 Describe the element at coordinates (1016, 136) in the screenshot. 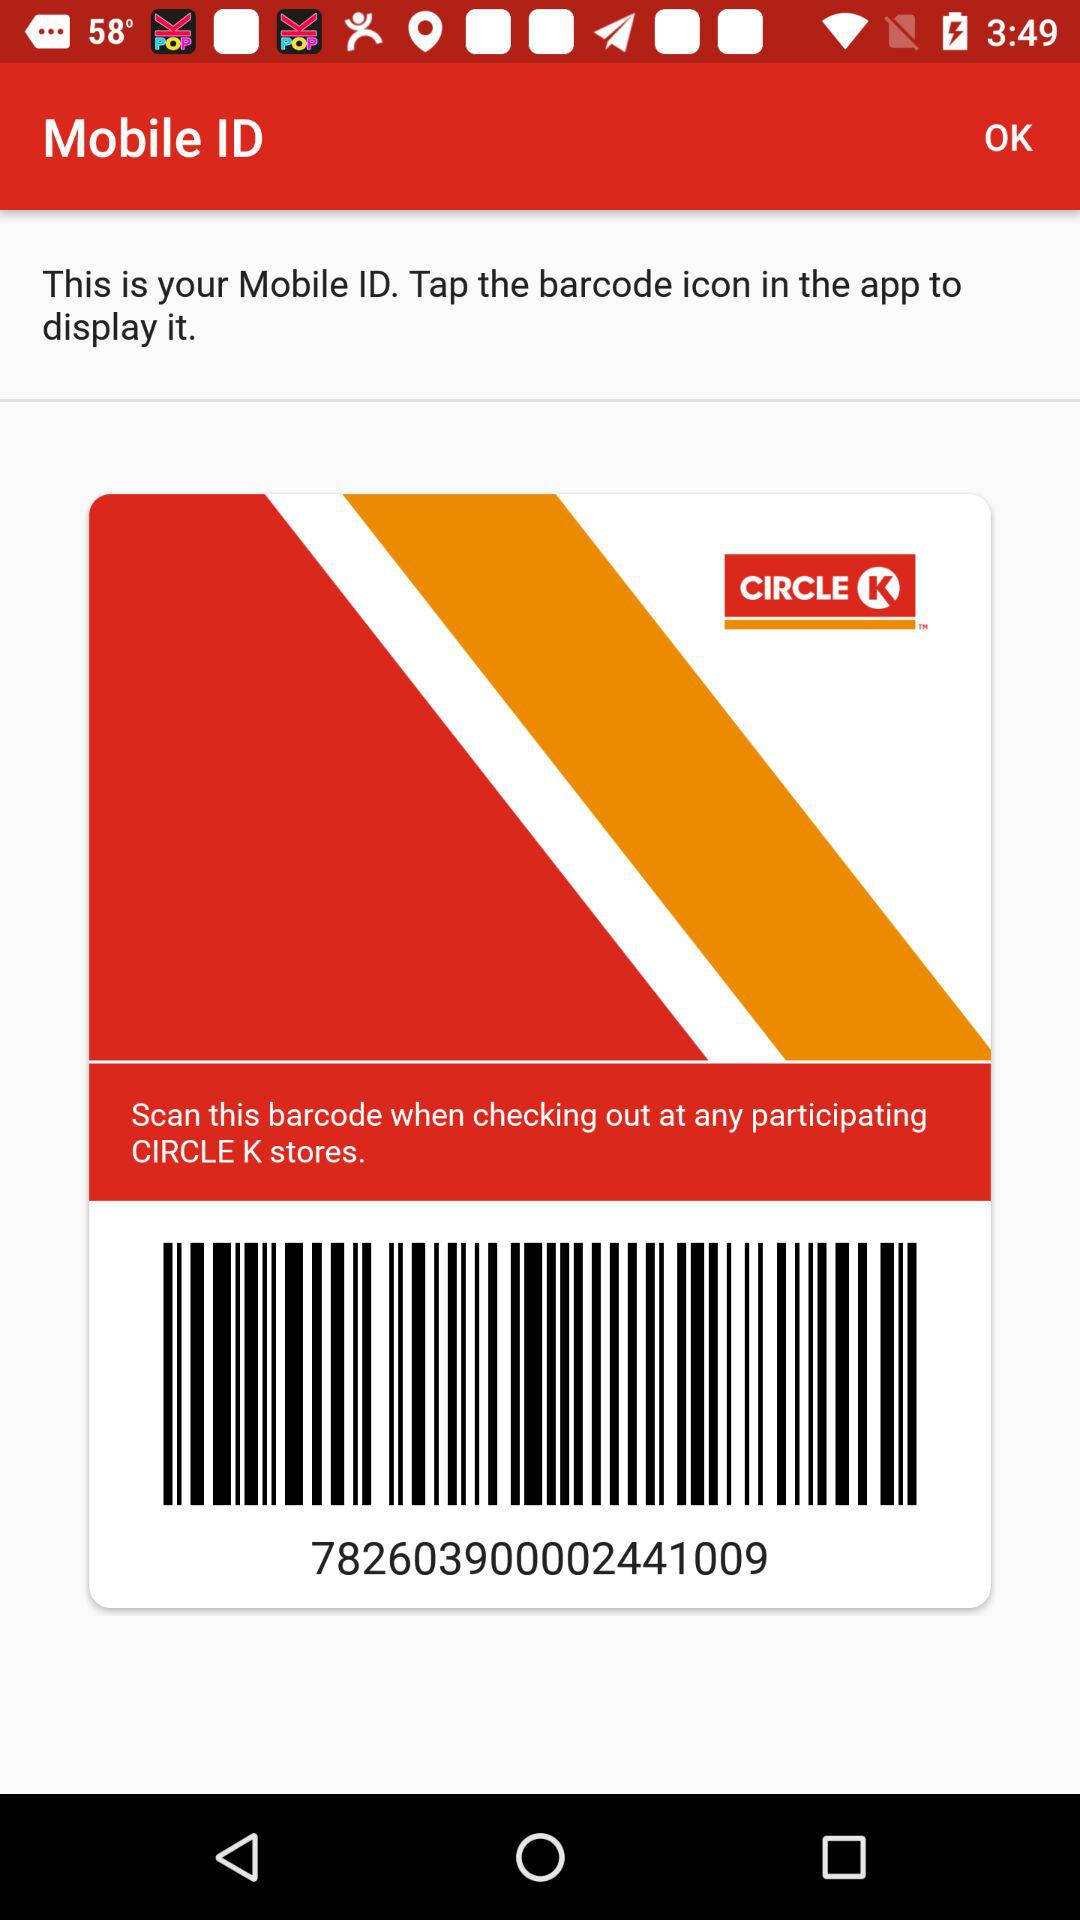

I see `choose item next to mobile id icon` at that location.